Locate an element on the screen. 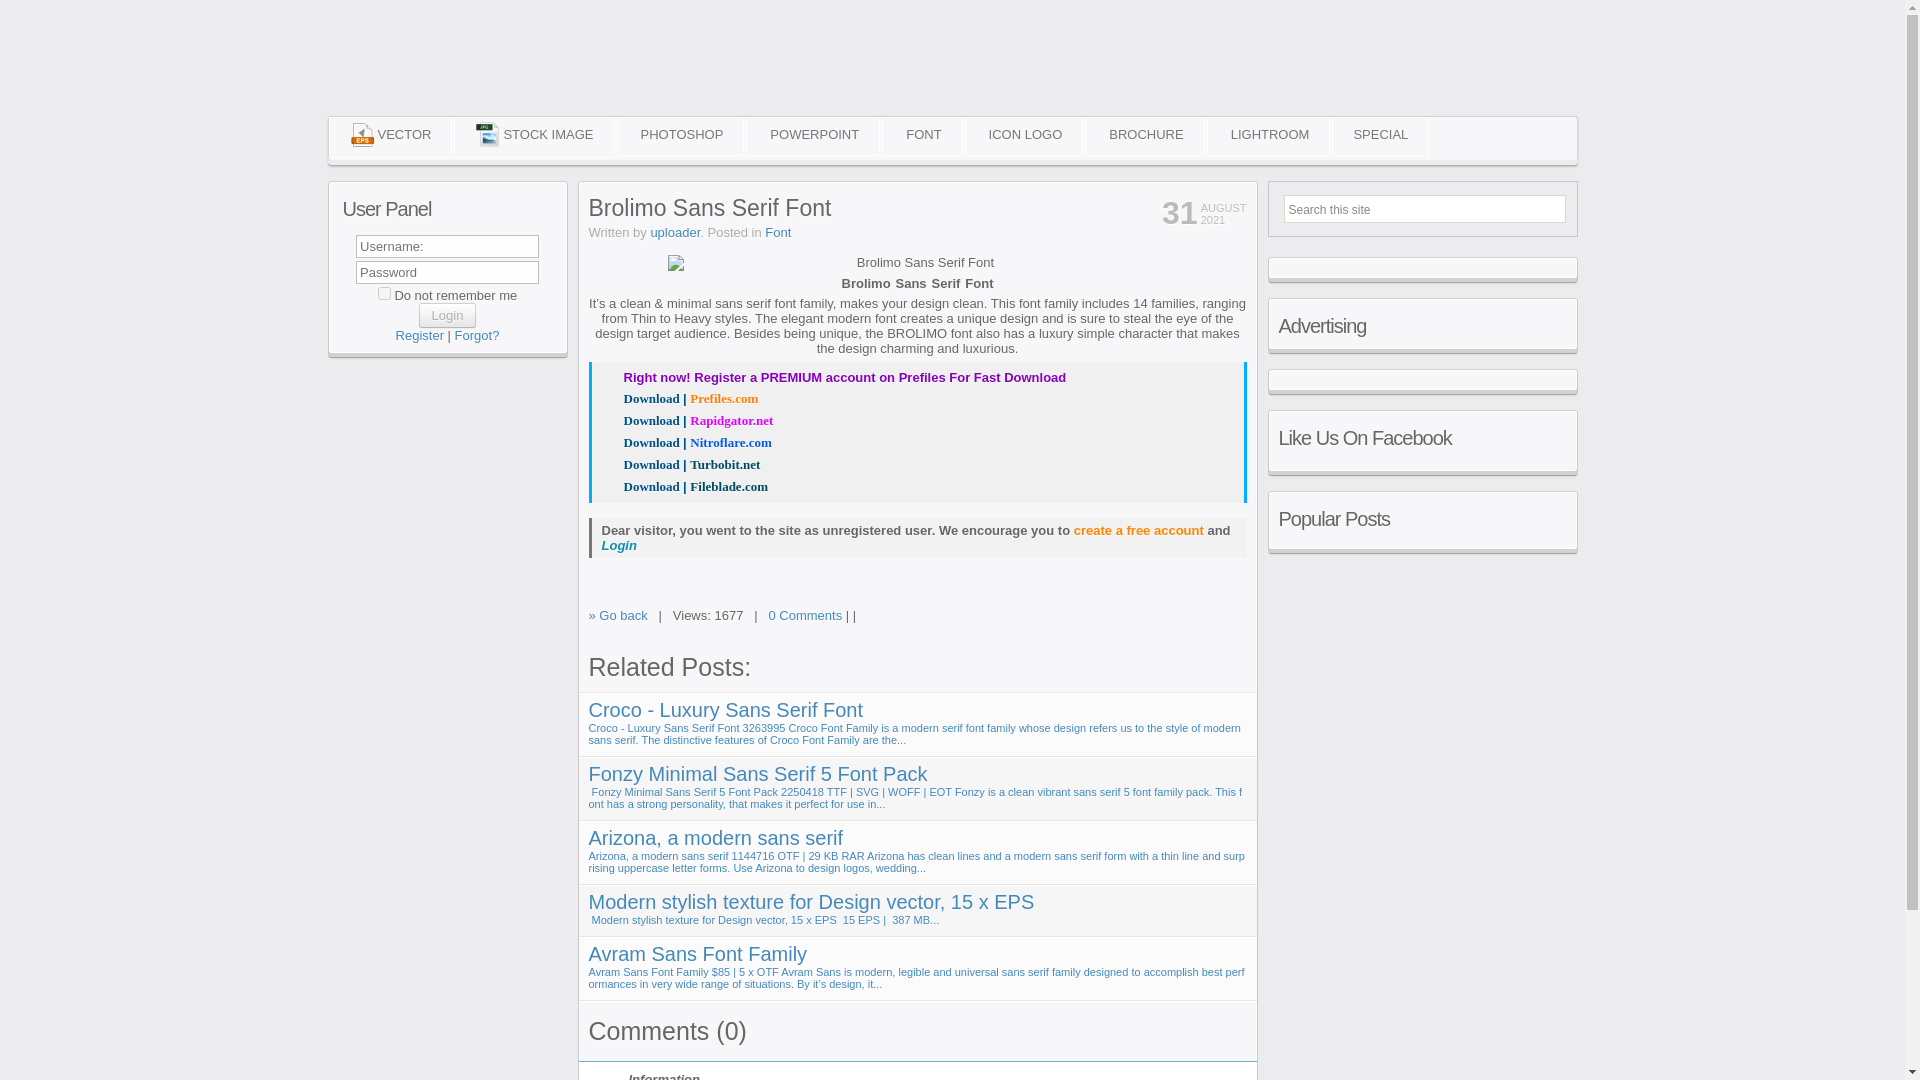  Free Download Graphic is located at coordinates (521, 72).